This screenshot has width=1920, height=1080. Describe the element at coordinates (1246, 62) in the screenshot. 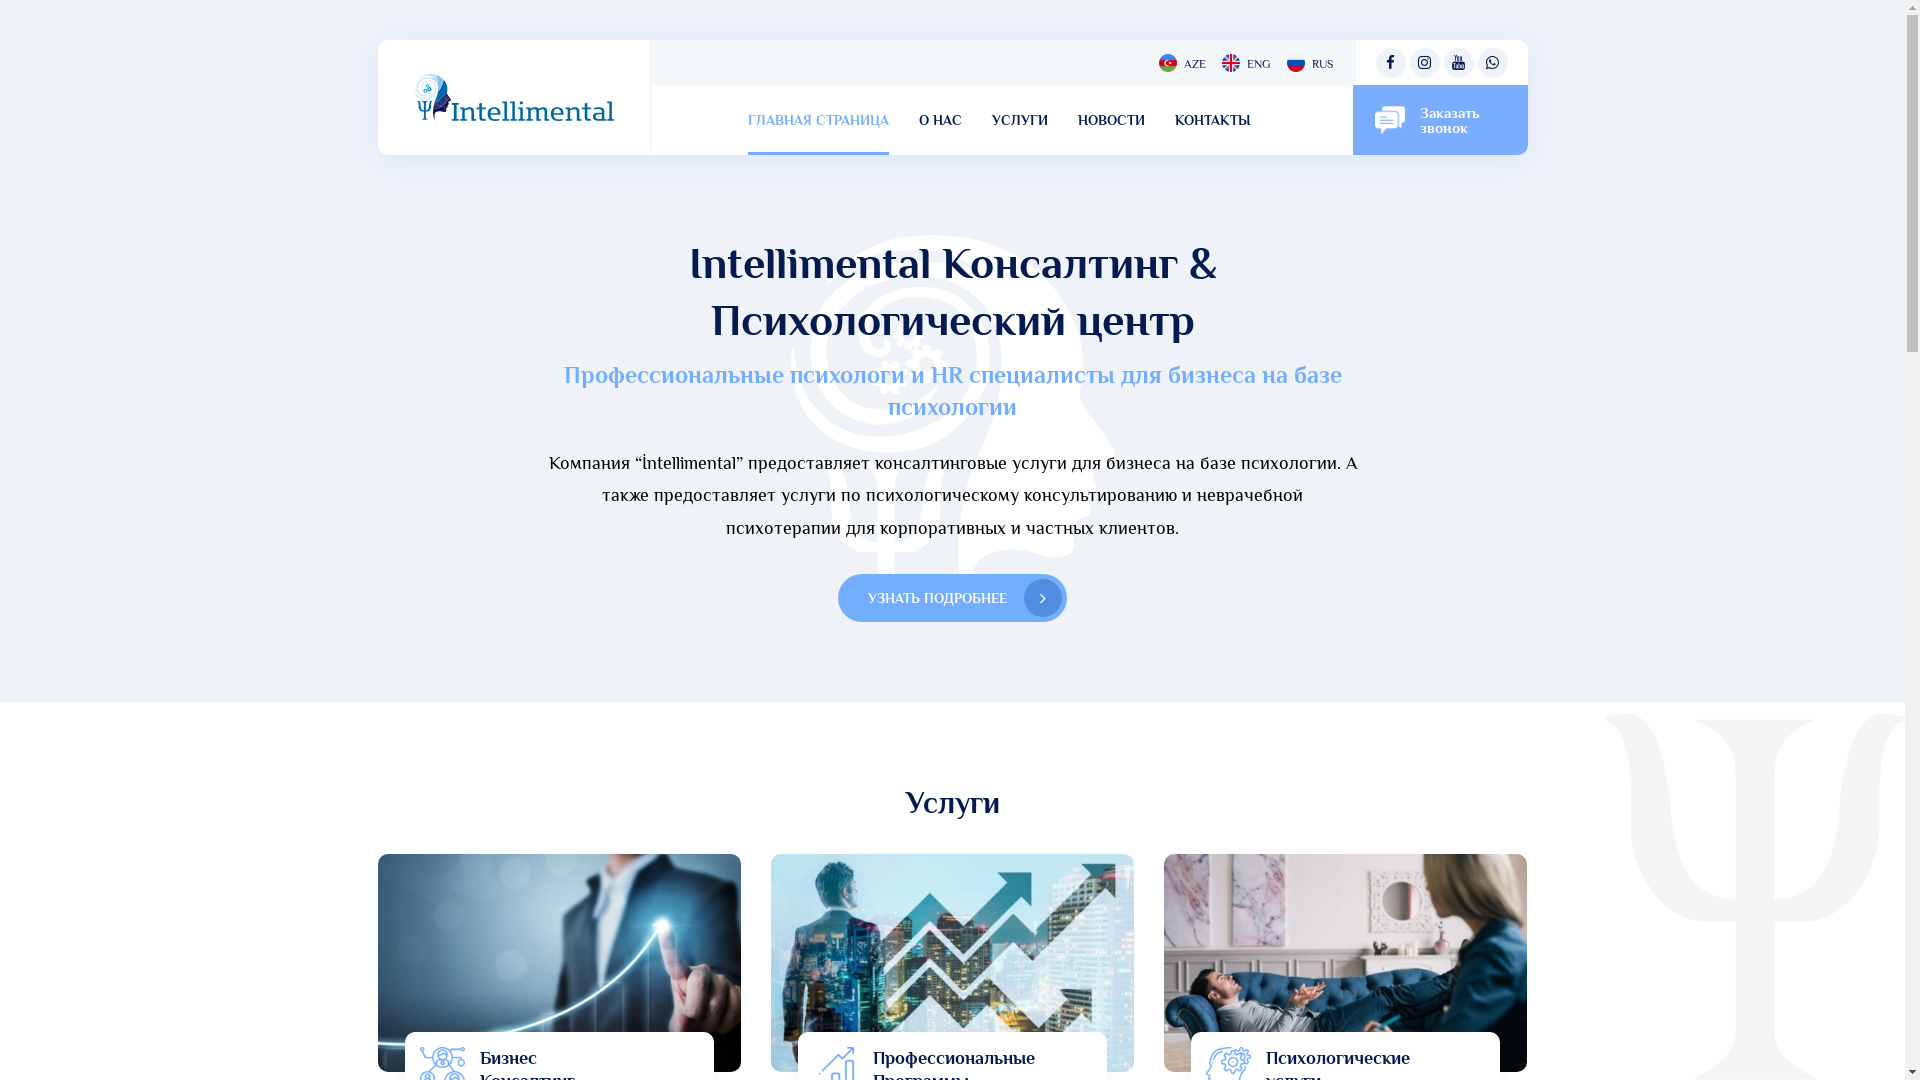

I see `ENG` at that location.